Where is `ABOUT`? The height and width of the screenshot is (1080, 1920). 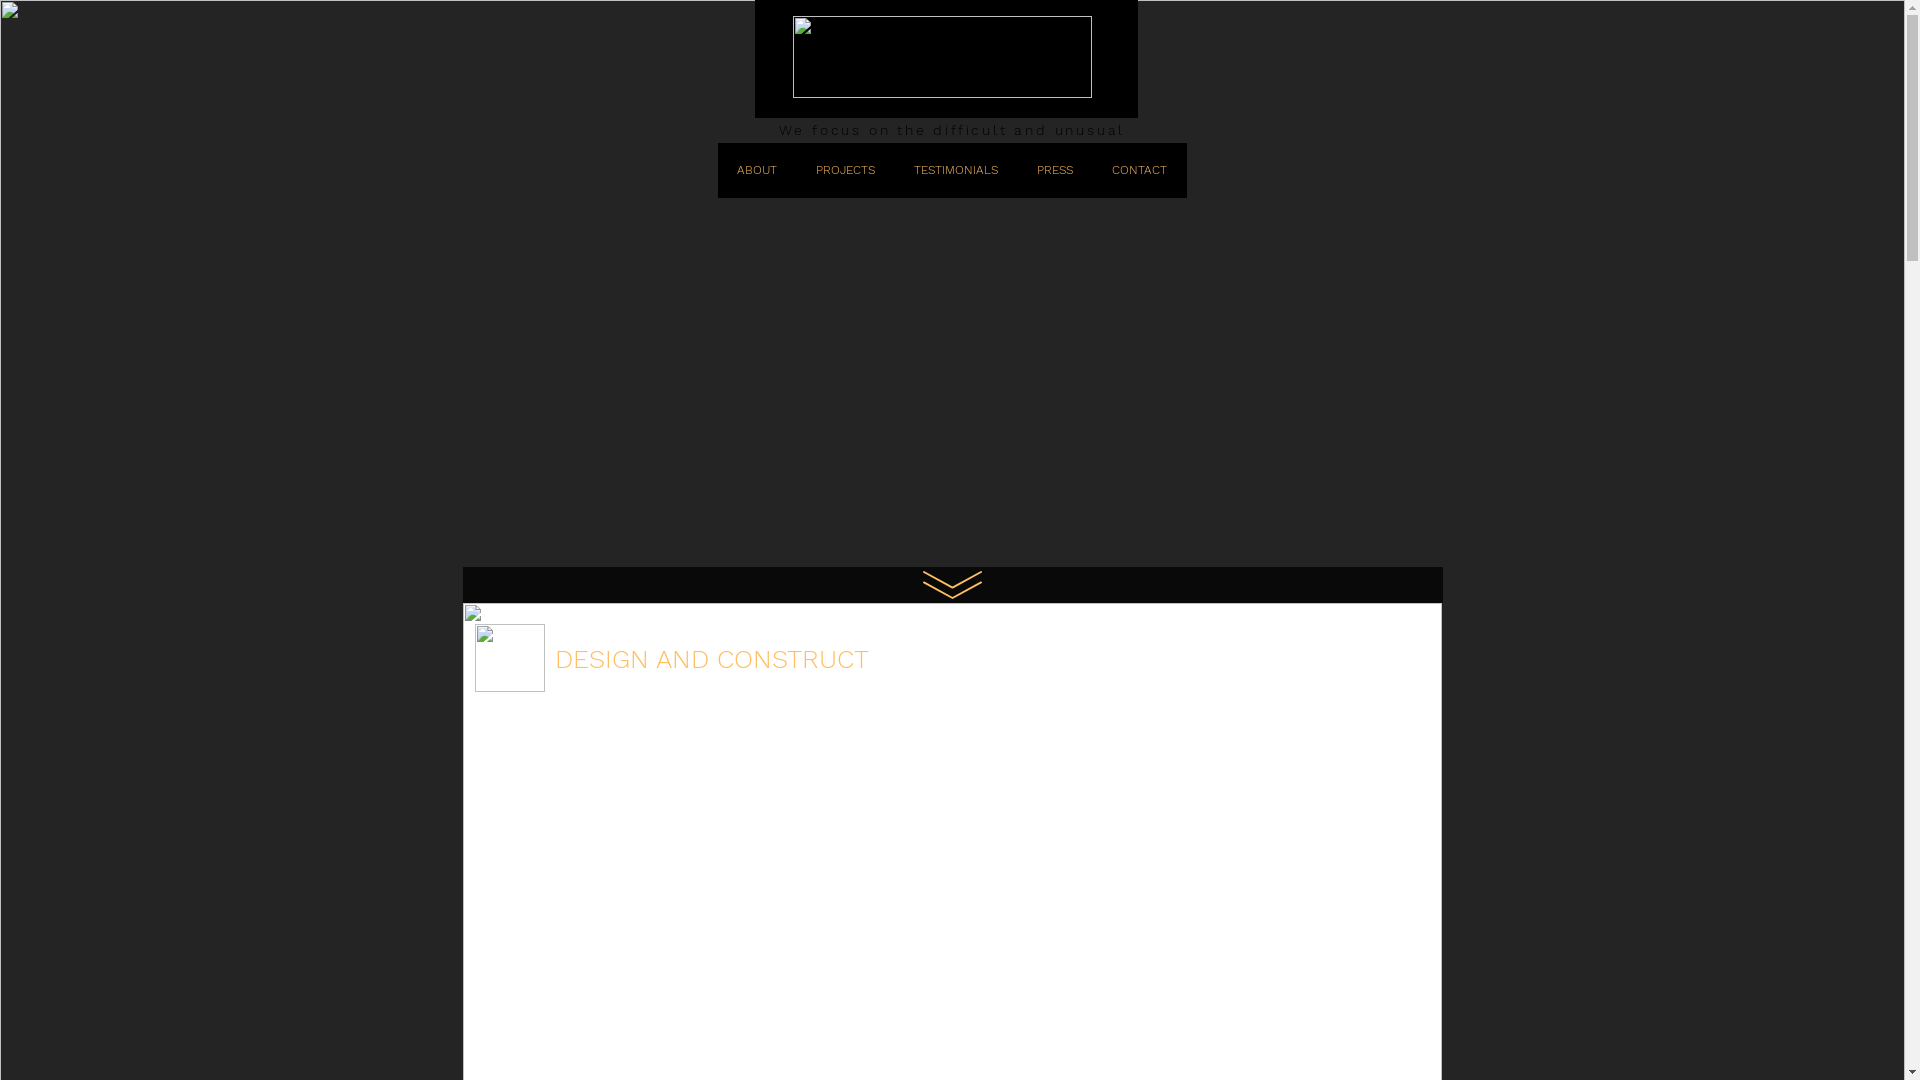 ABOUT is located at coordinates (758, 170).